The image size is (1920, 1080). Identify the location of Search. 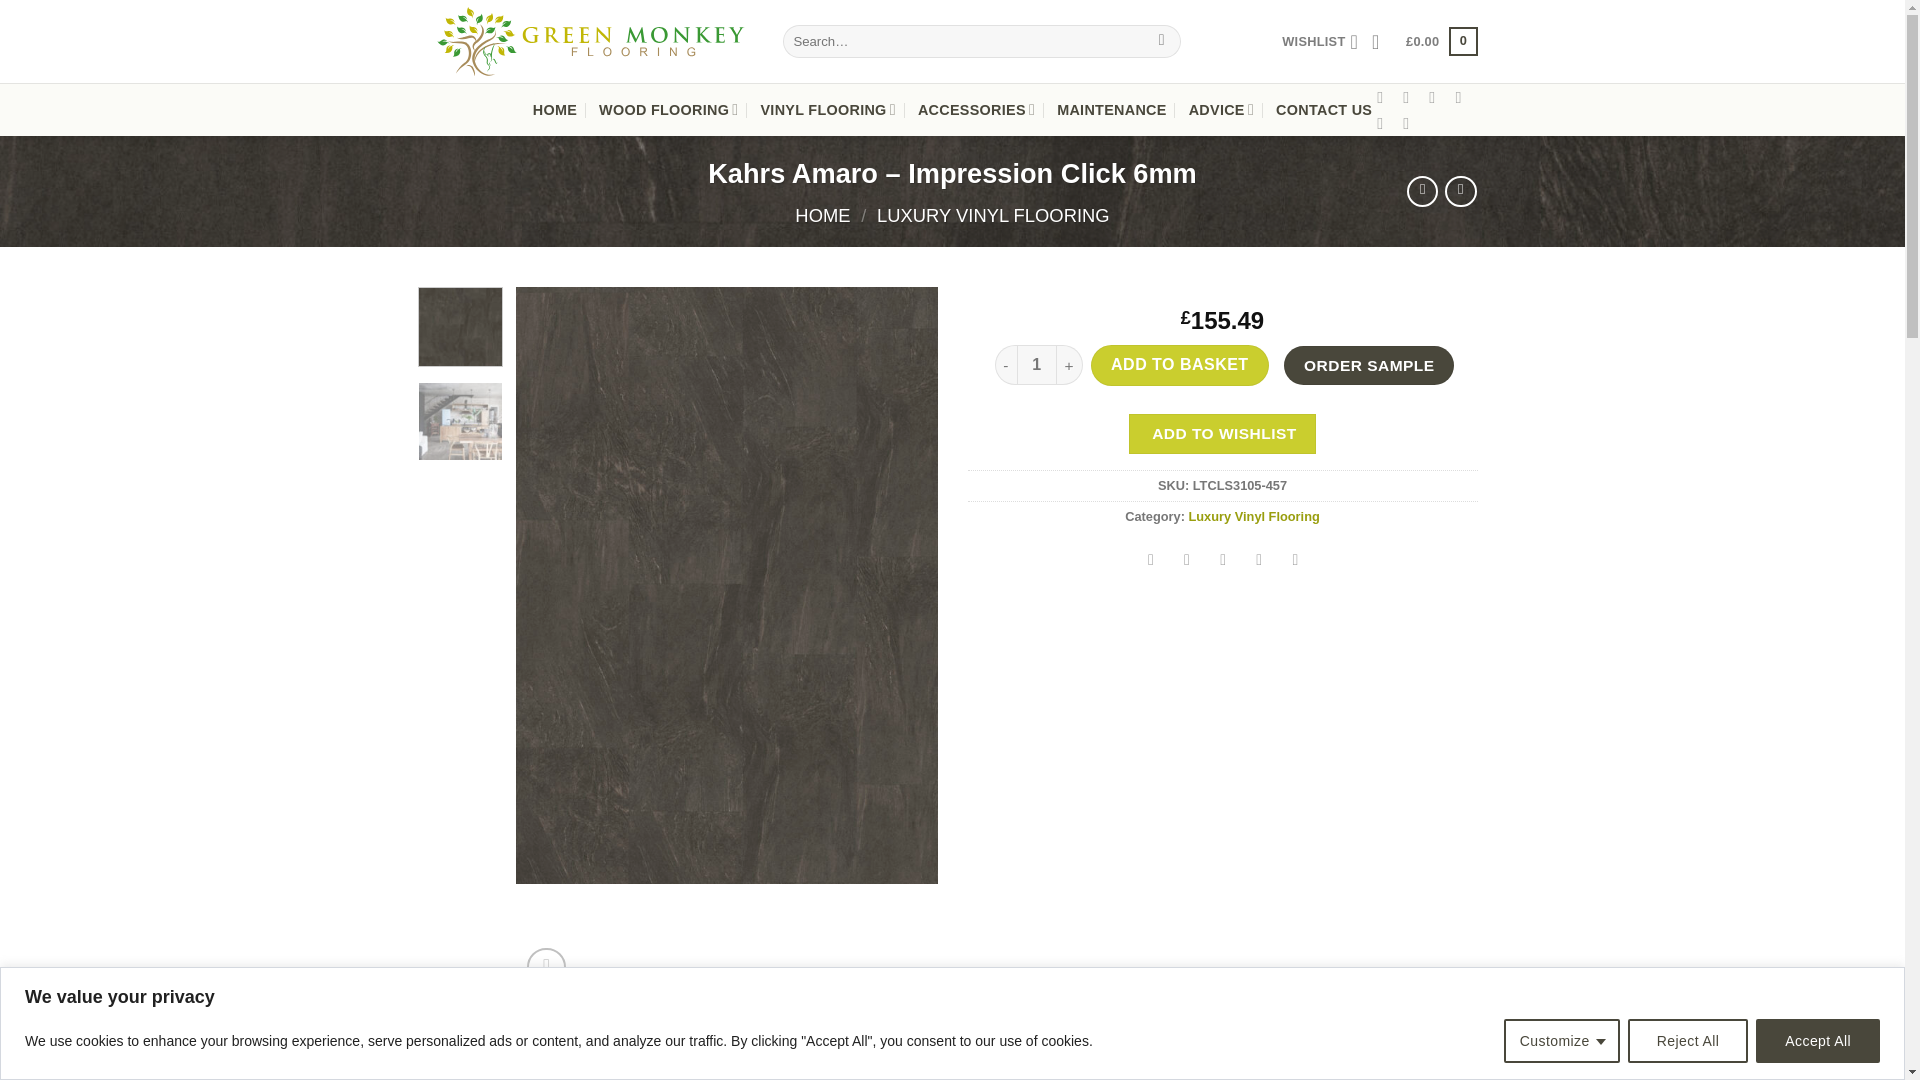
(1161, 42).